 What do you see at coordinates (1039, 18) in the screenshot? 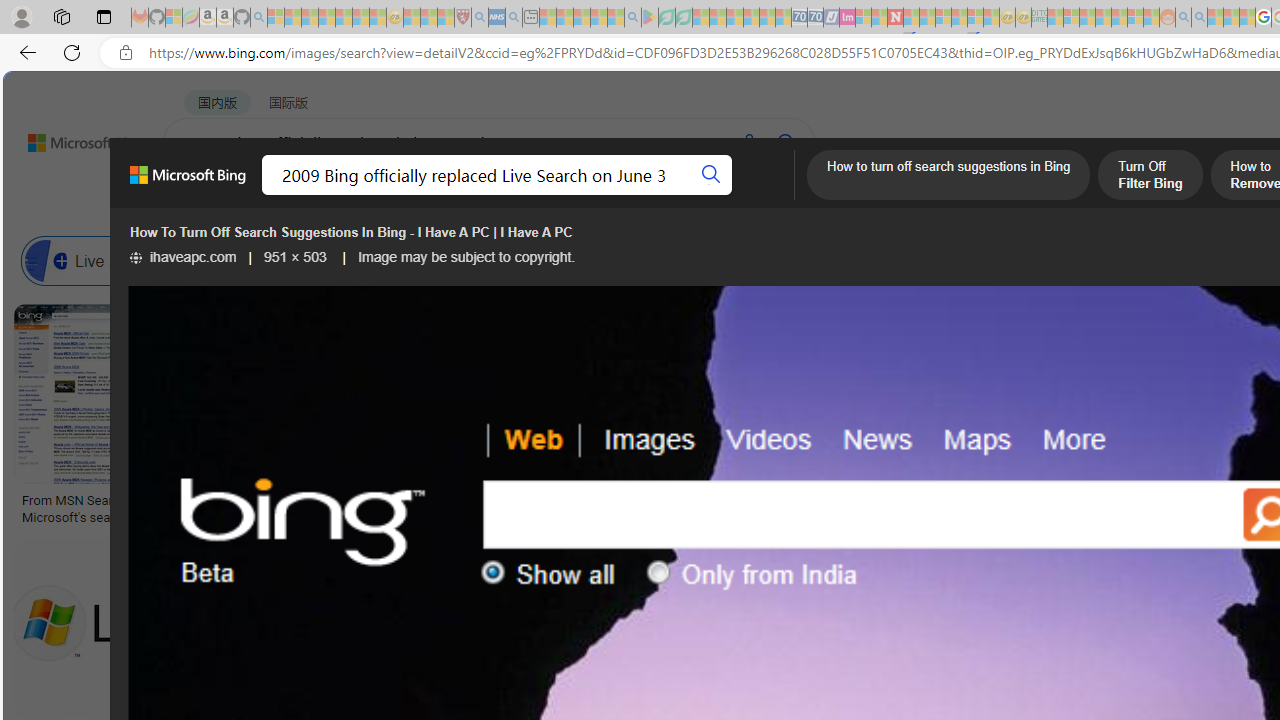
I see `DITOGAMES AG Imprint - Sleeping` at bounding box center [1039, 18].